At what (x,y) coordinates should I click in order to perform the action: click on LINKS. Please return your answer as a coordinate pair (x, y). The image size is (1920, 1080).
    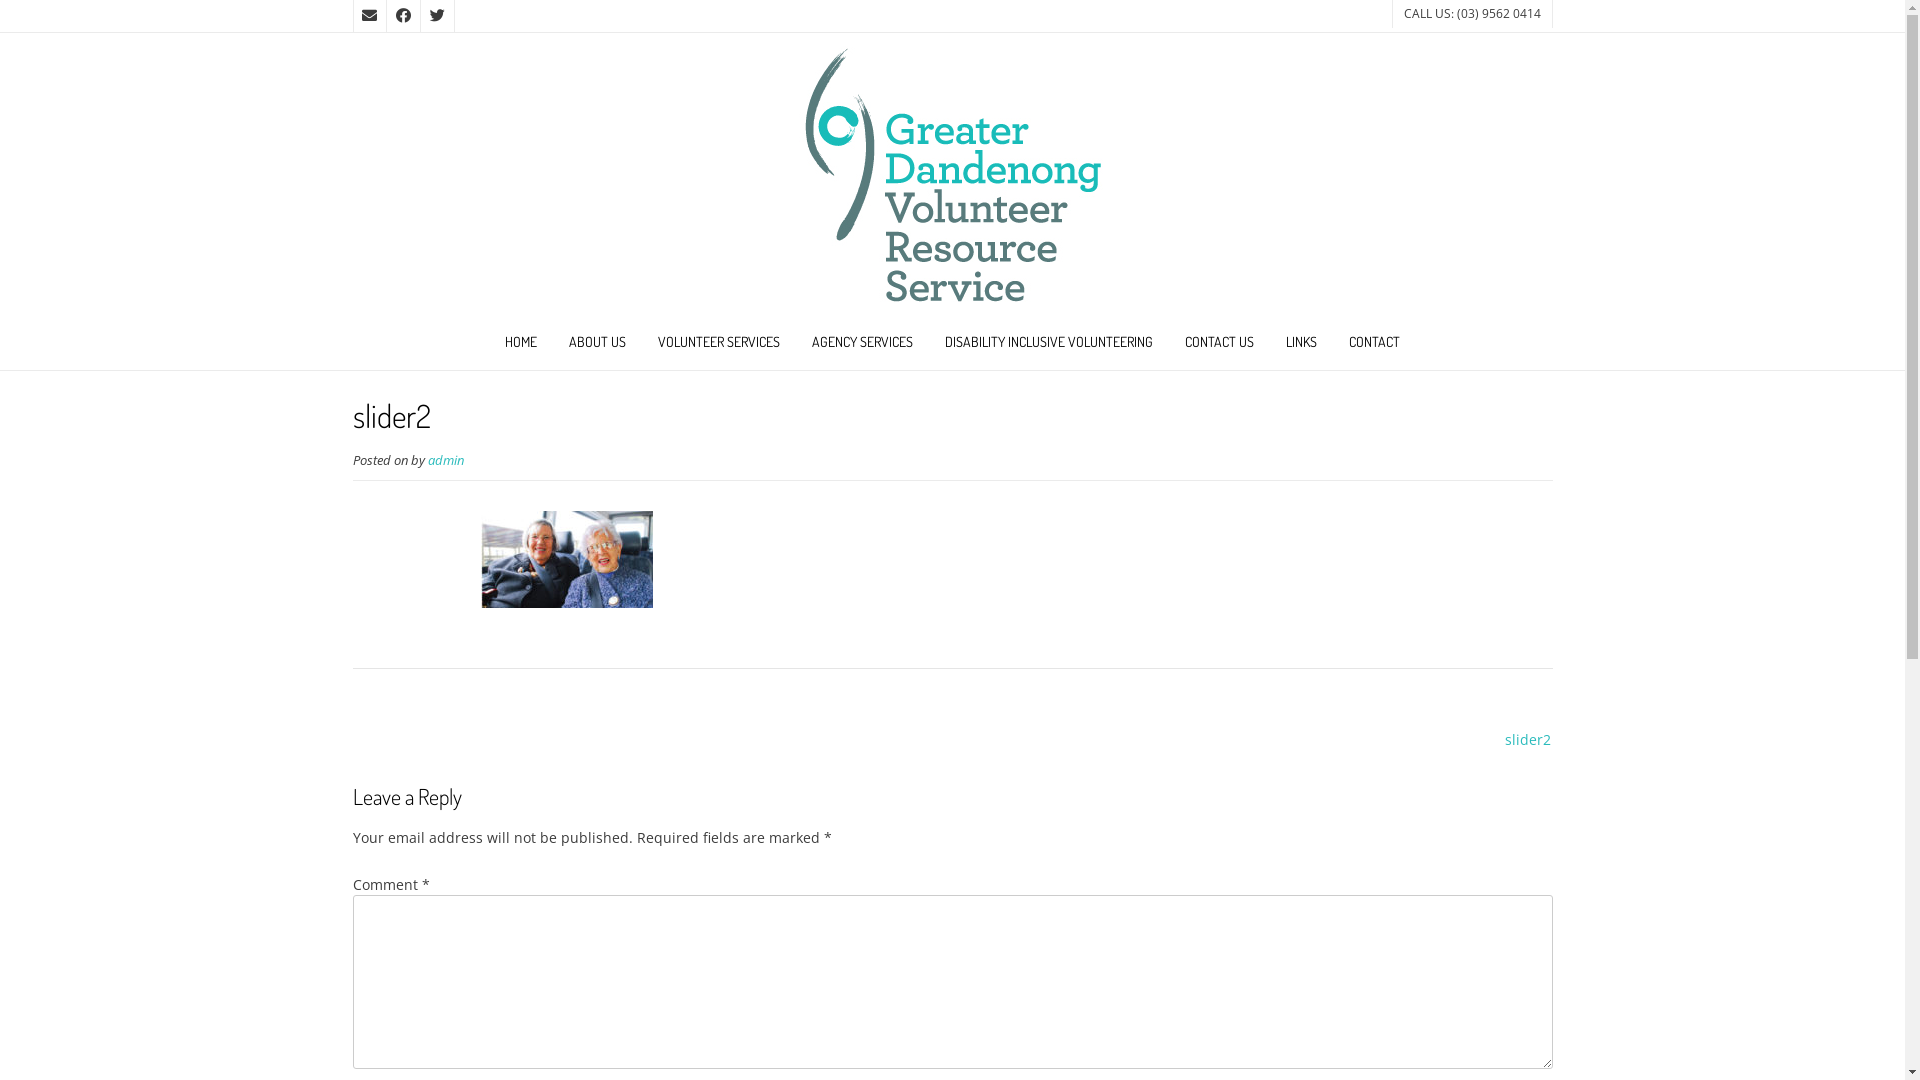
    Looking at the image, I should click on (1302, 344).